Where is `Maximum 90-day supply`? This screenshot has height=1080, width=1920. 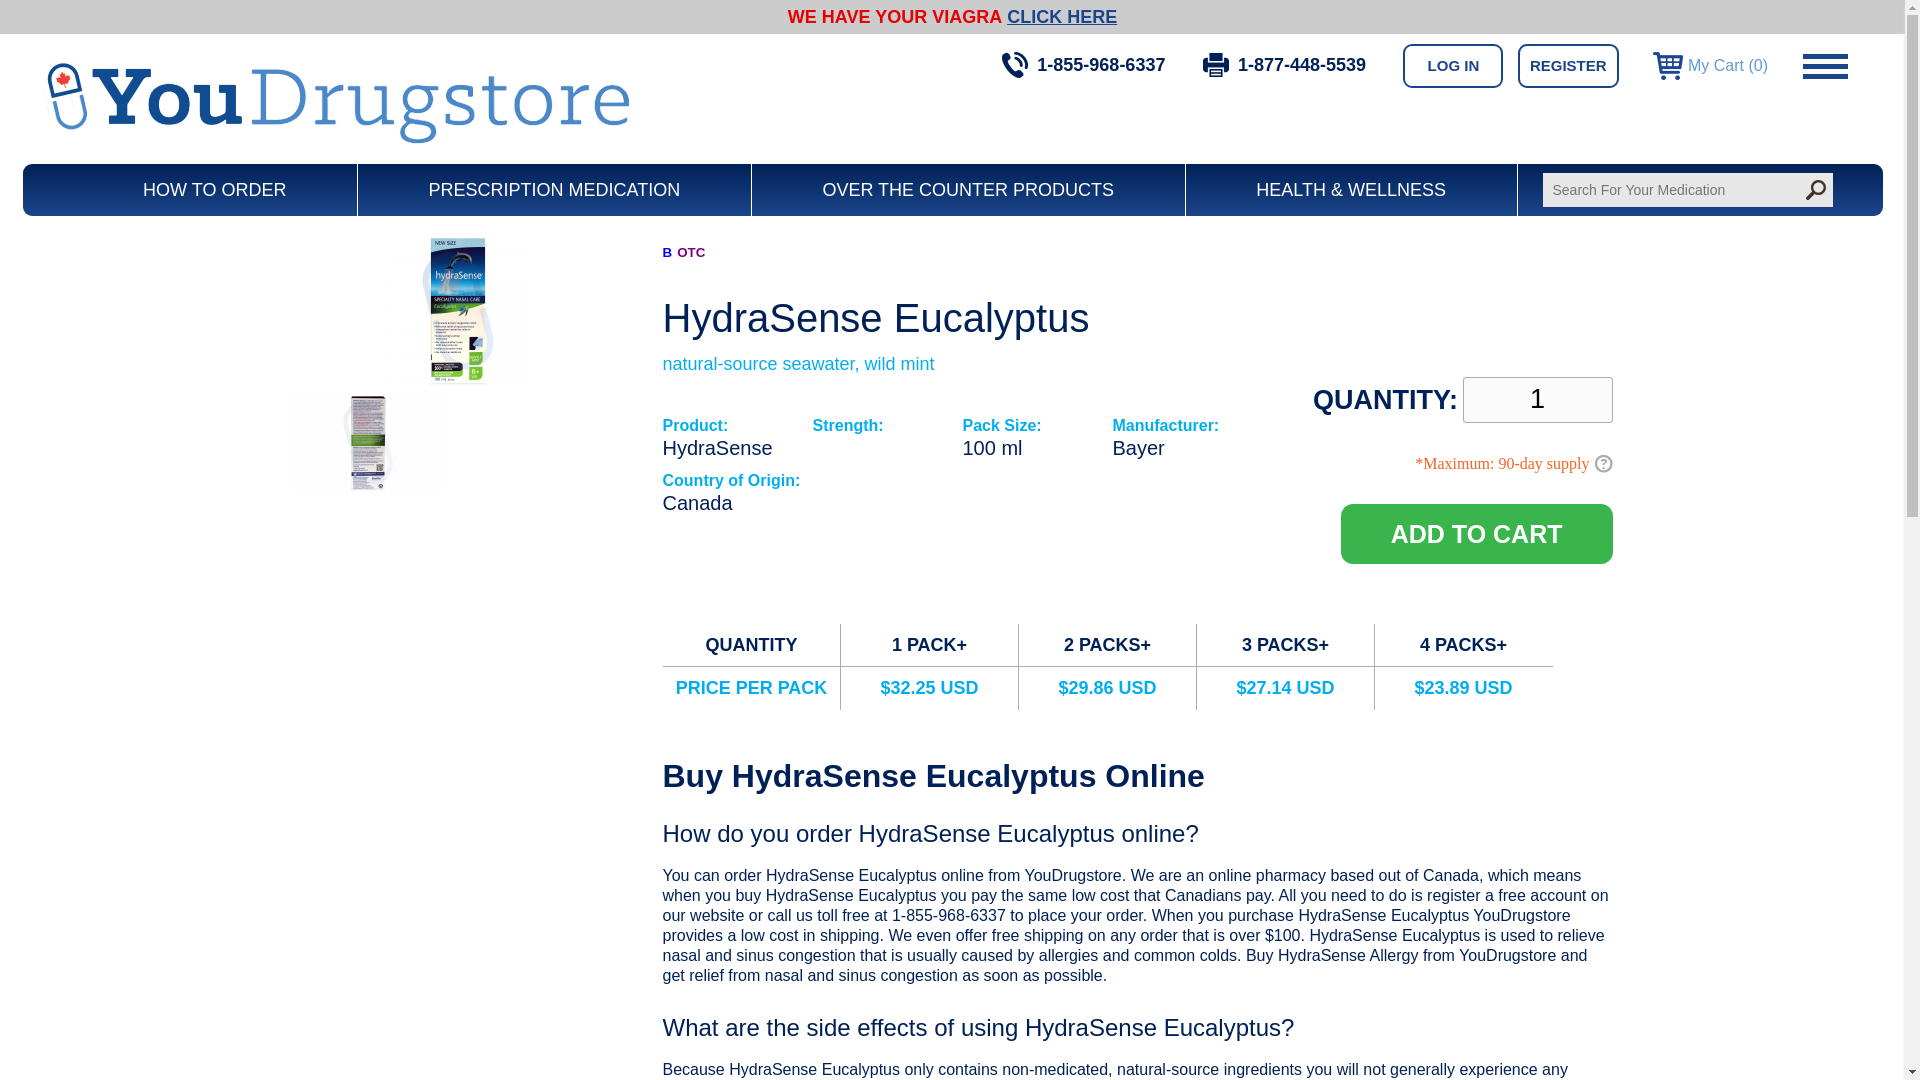 Maximum 90-day supply is located at coordinates (1602, 463).